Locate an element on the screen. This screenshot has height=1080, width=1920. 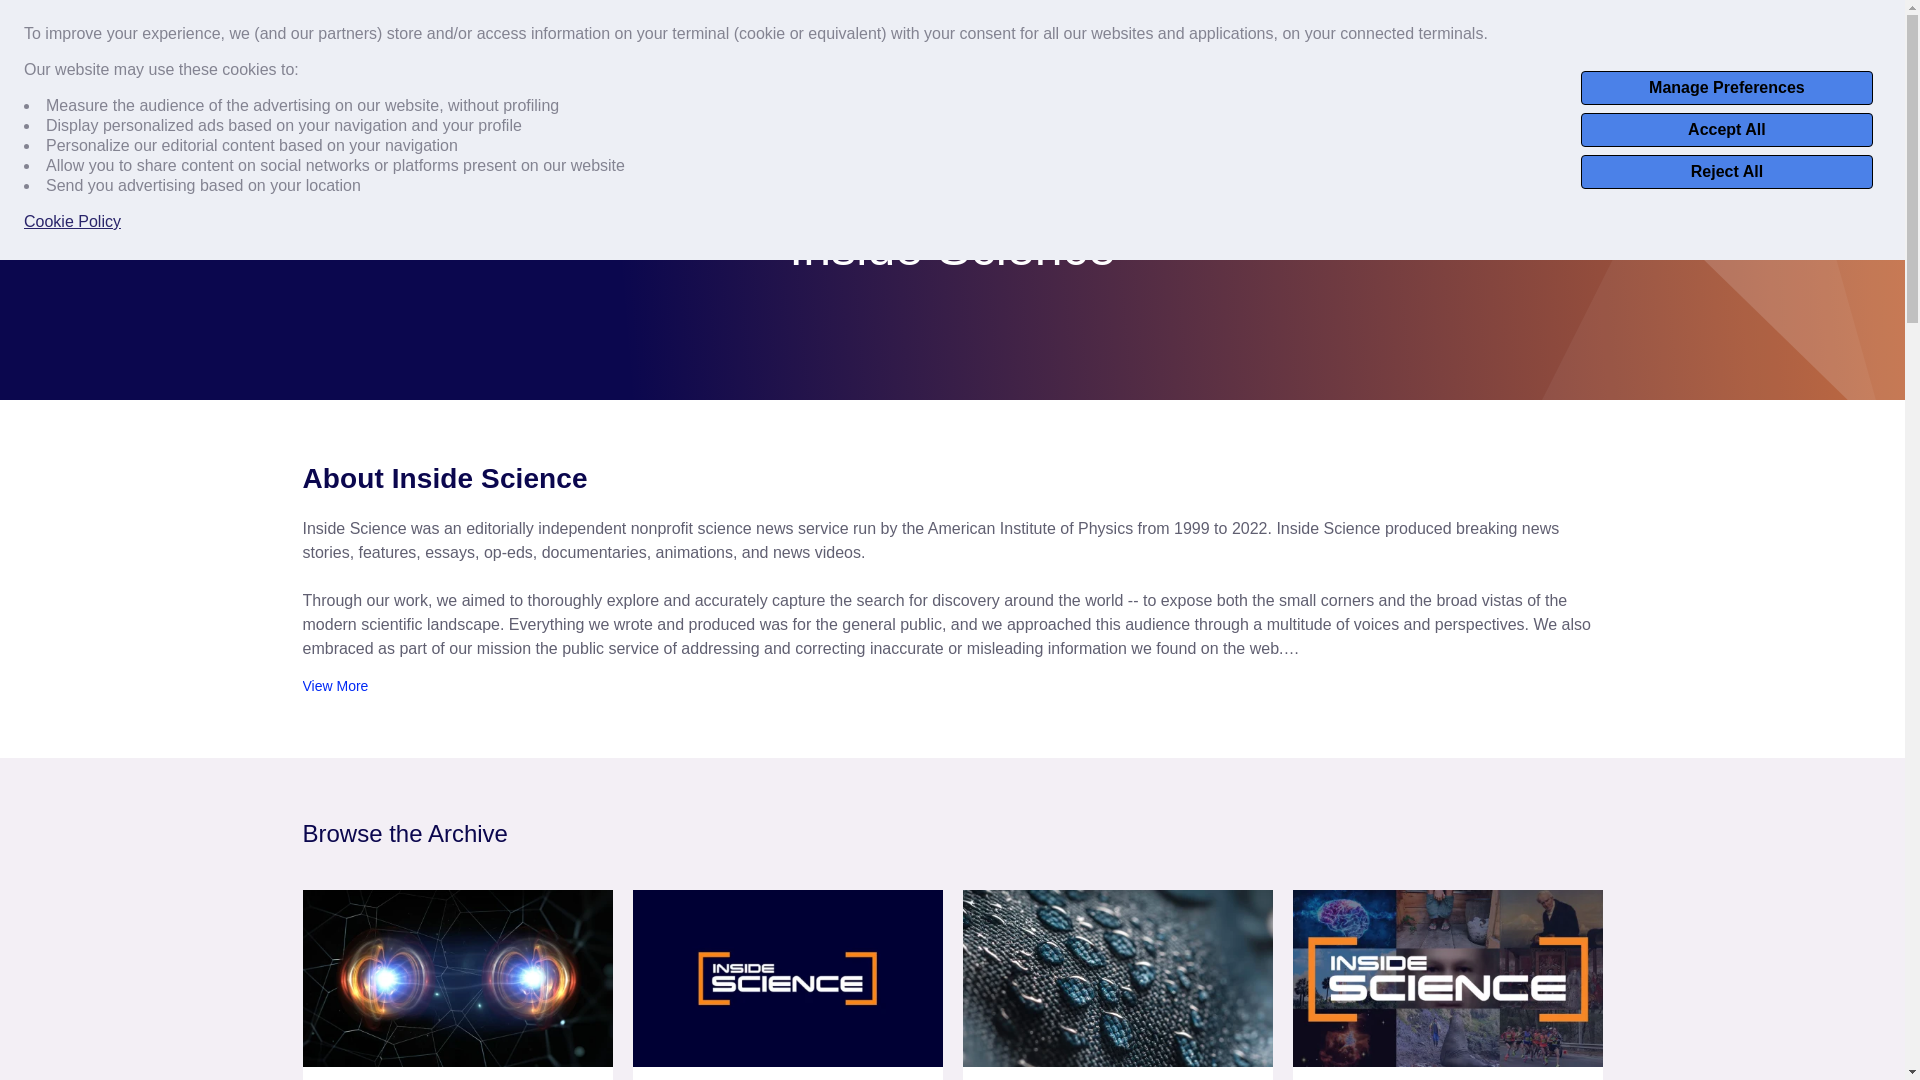
Cookie Policy is located at coordinates (72, 222).